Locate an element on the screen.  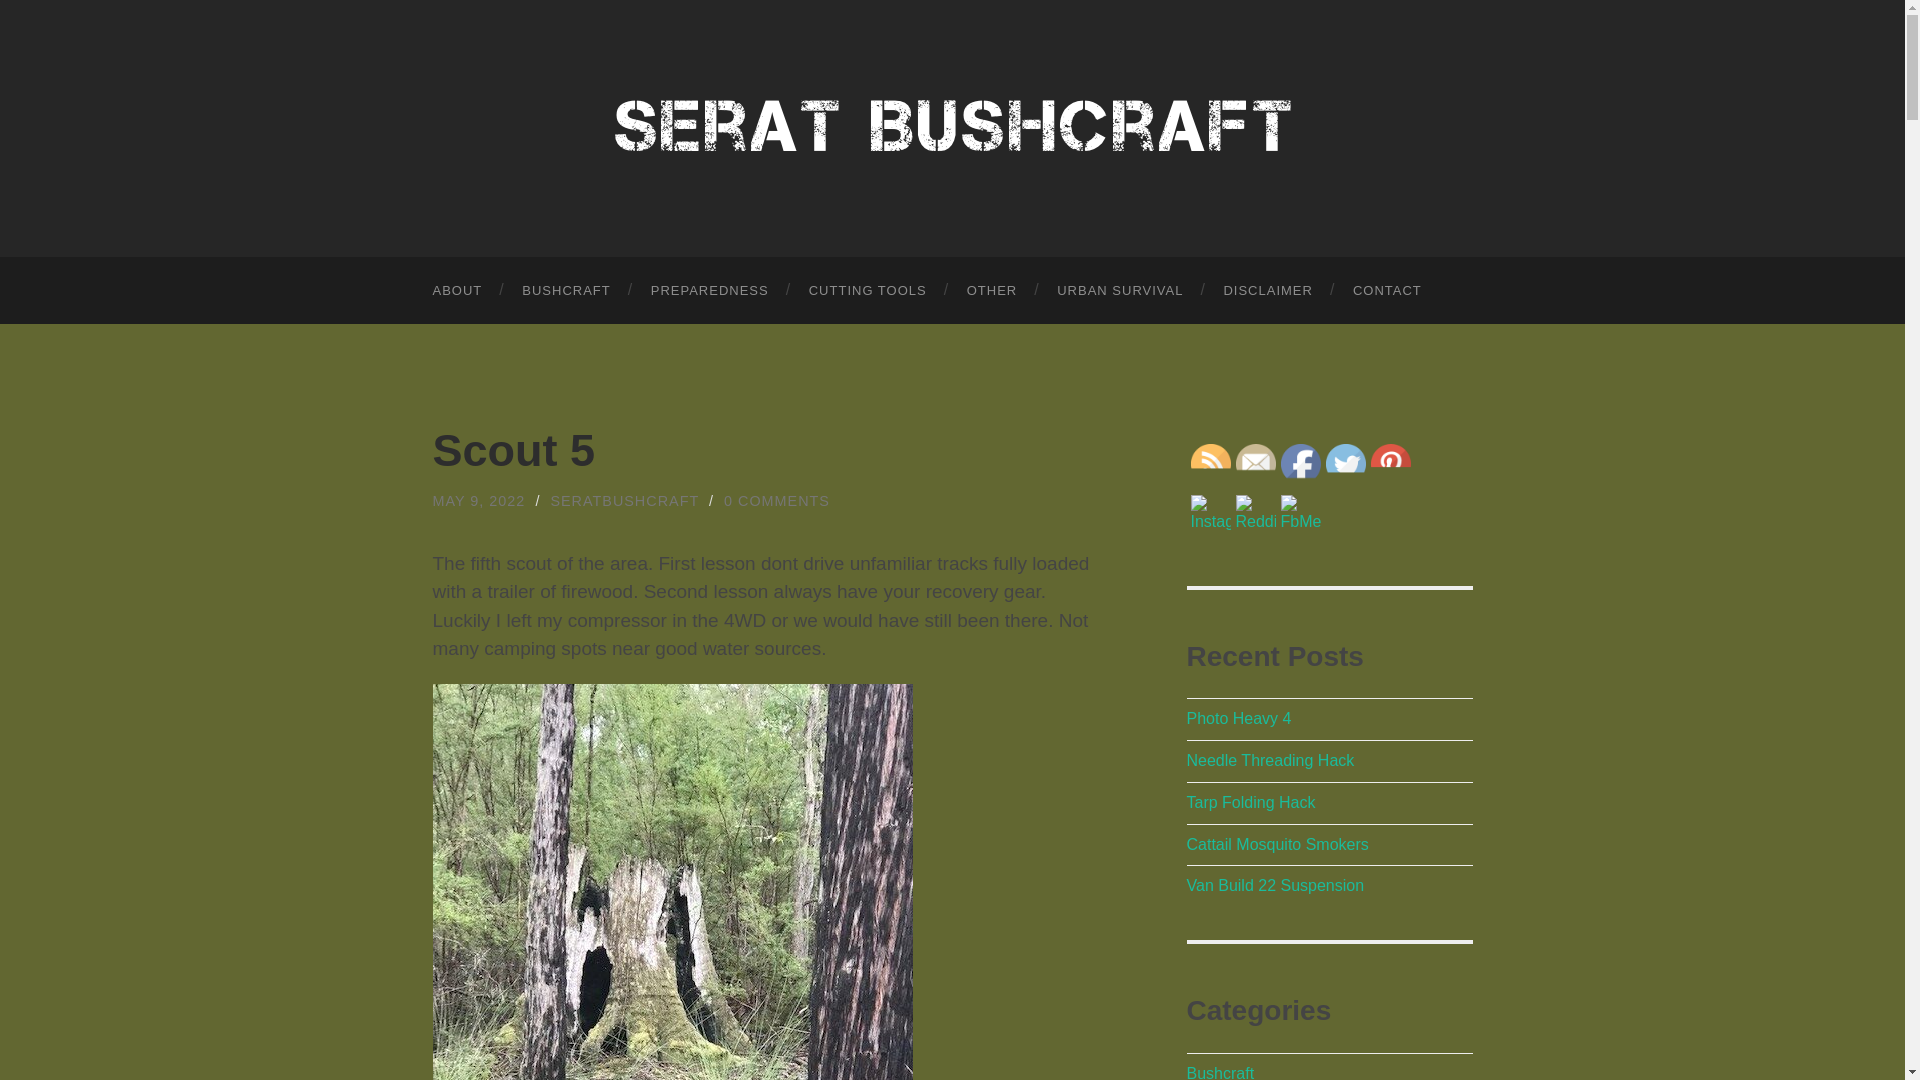
SERATBUSHCRAFT is located at coordinates (624, 500).